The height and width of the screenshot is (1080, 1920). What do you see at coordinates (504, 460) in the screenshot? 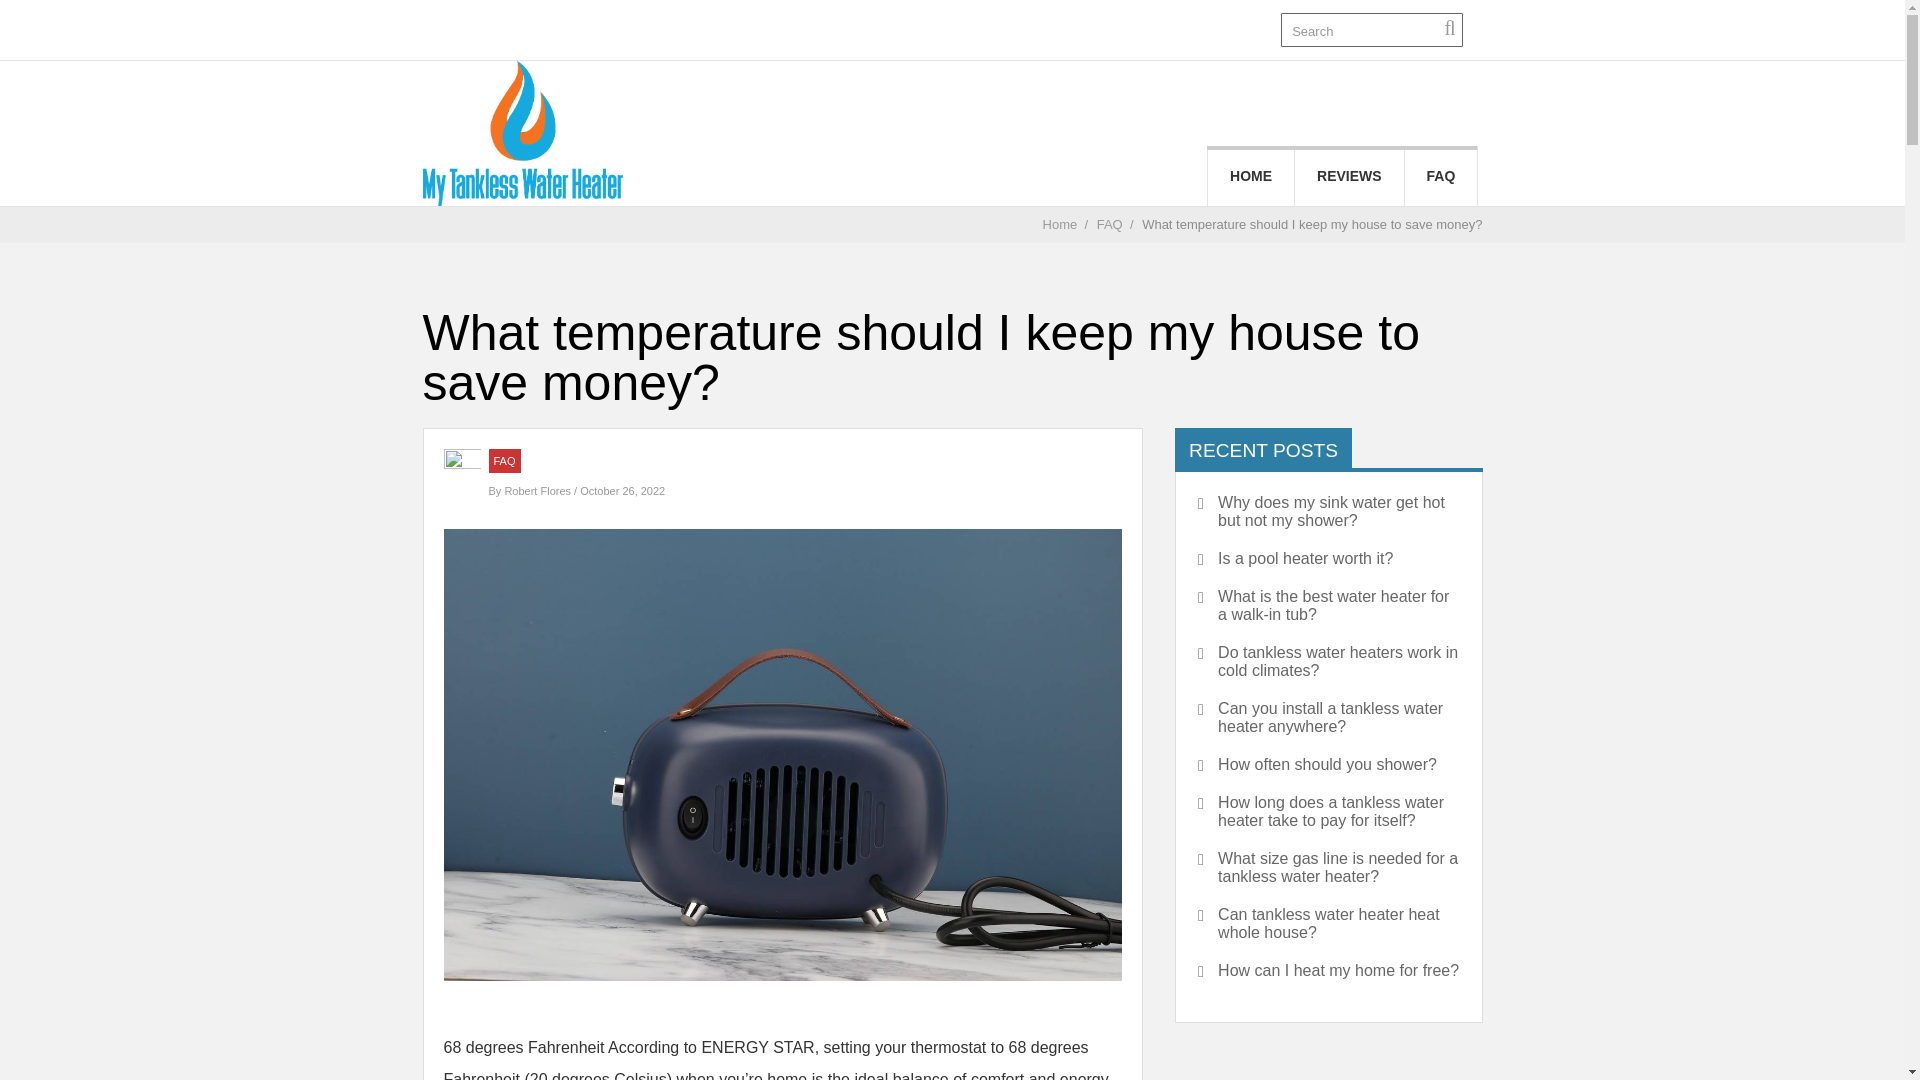
I see `FAQ` at bounding box center [504, 460].